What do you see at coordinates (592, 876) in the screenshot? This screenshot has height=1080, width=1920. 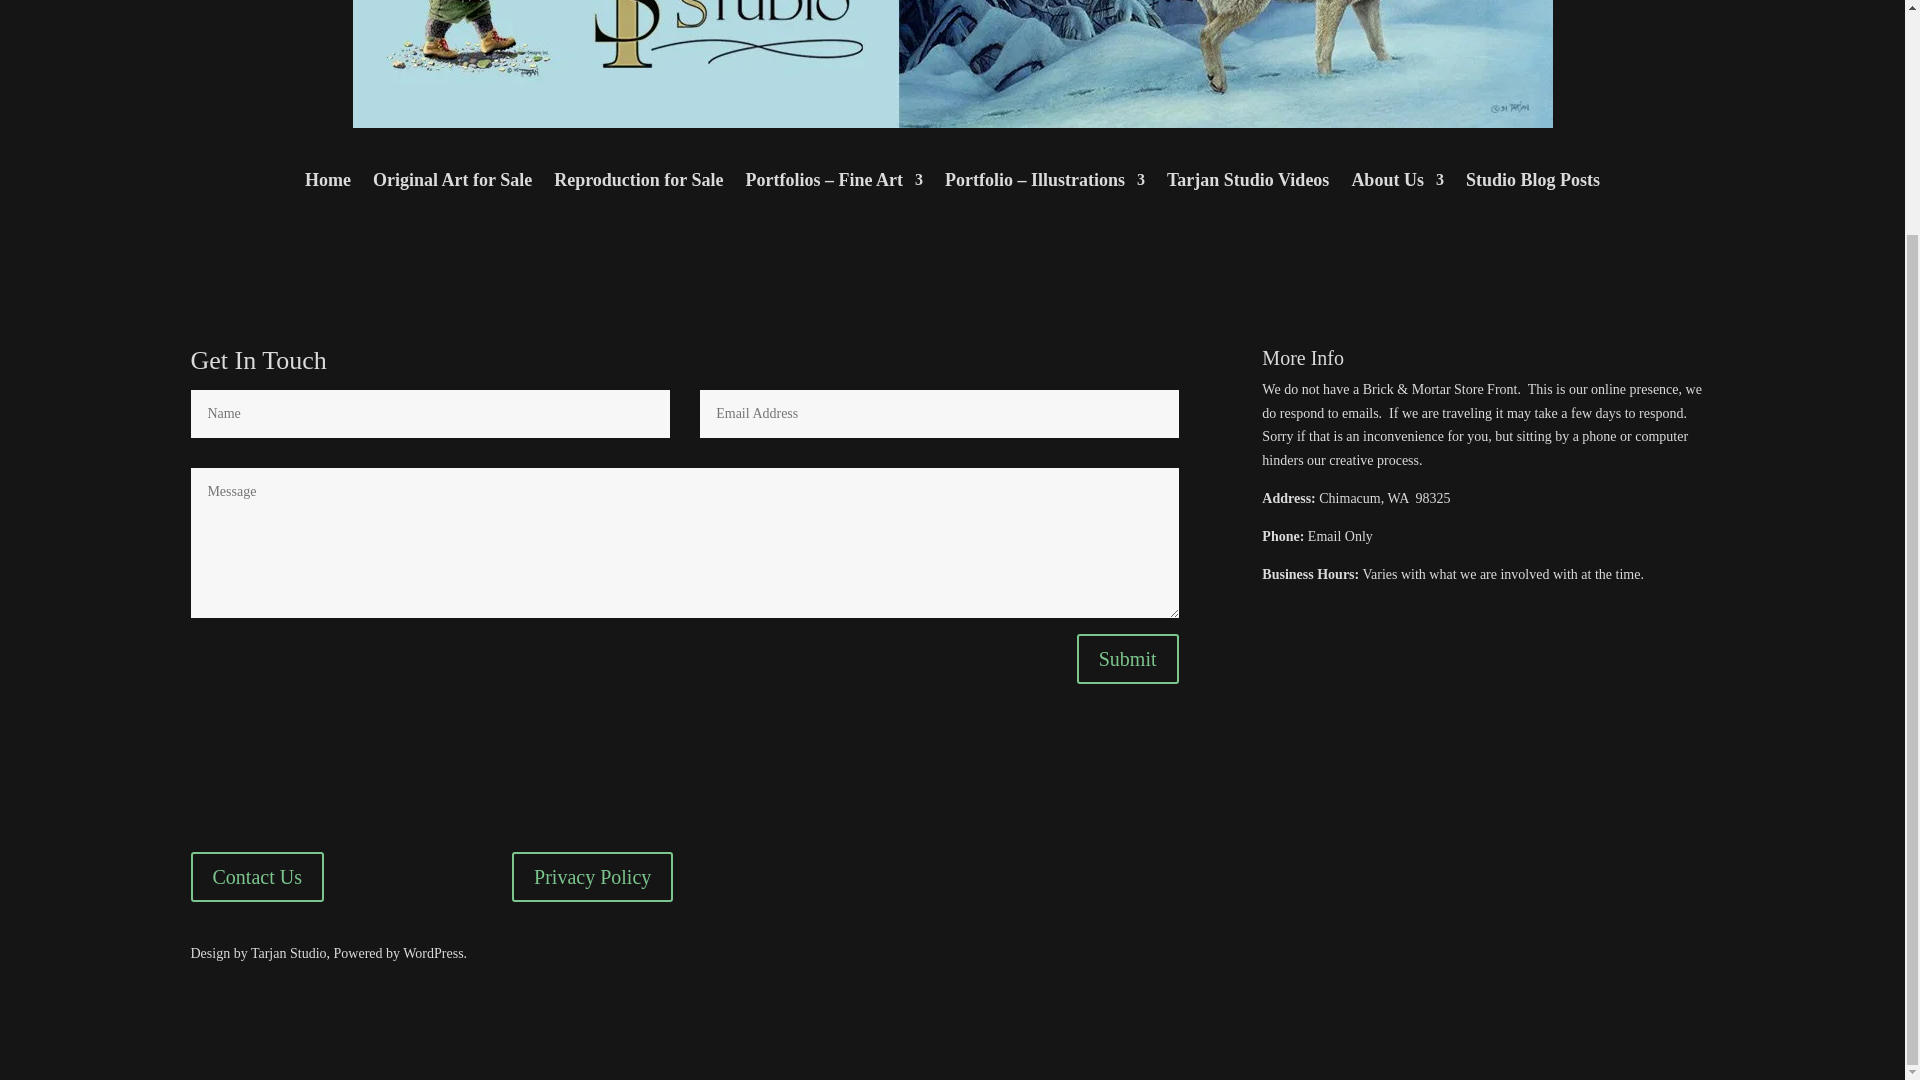 I see `Privacy Policy` at bounding box center [592, 876].